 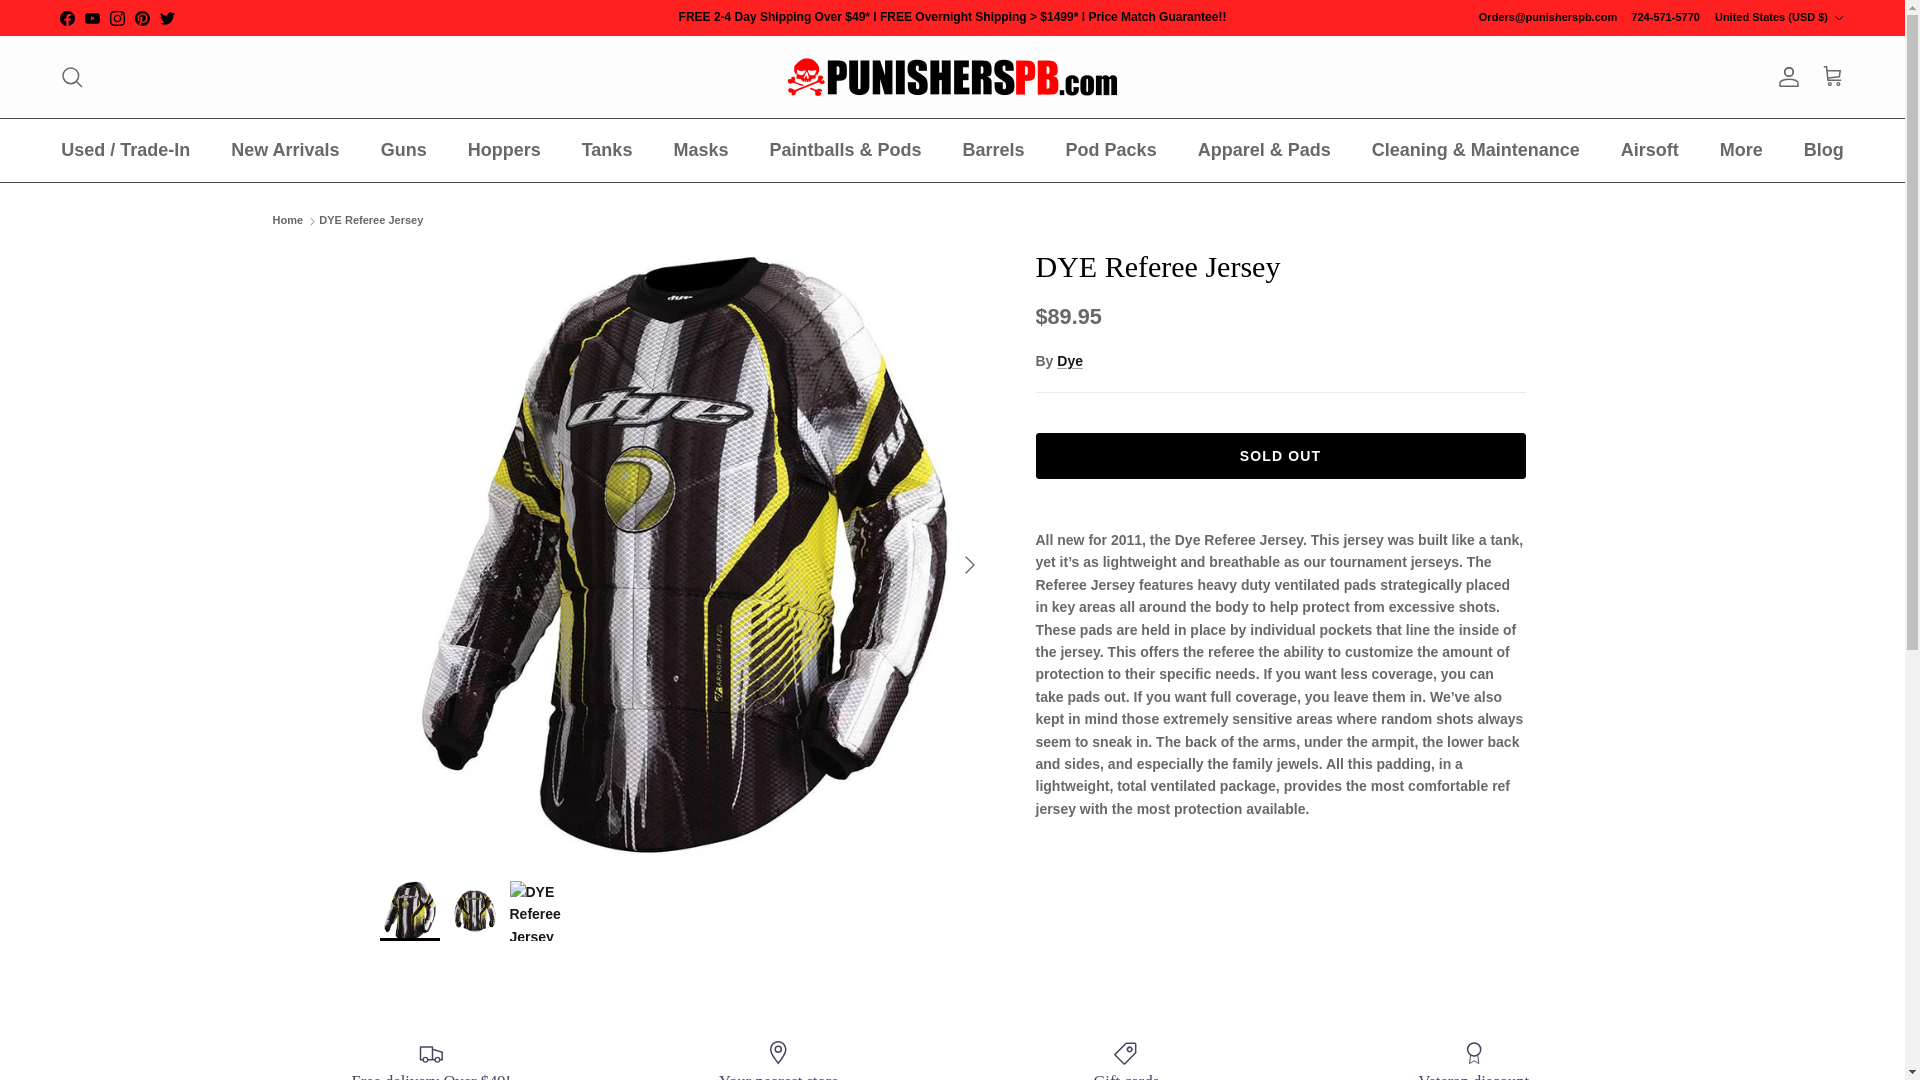 I want to click on Account, so click(x=1784, y=76).